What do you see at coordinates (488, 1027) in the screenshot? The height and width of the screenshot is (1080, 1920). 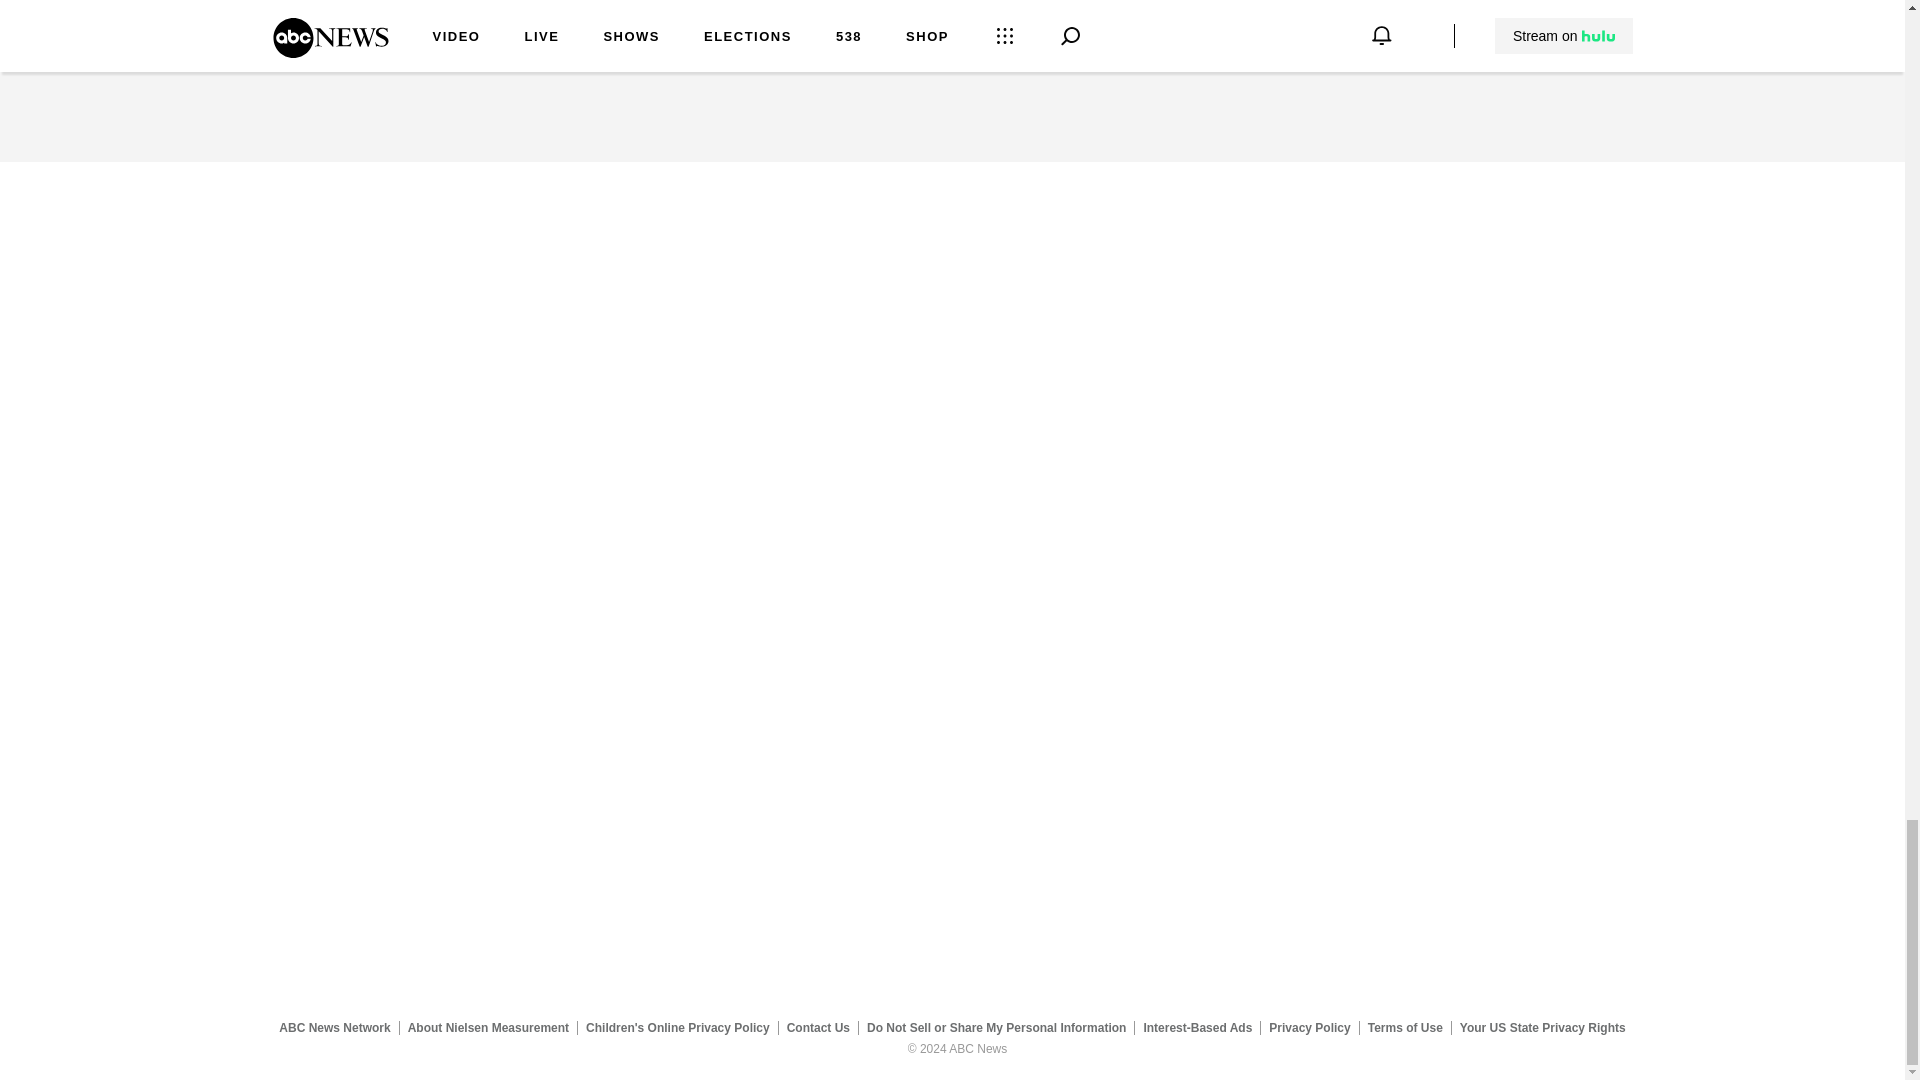 I see `About Nielsen Measurement` at bounding box center [488, 1027].